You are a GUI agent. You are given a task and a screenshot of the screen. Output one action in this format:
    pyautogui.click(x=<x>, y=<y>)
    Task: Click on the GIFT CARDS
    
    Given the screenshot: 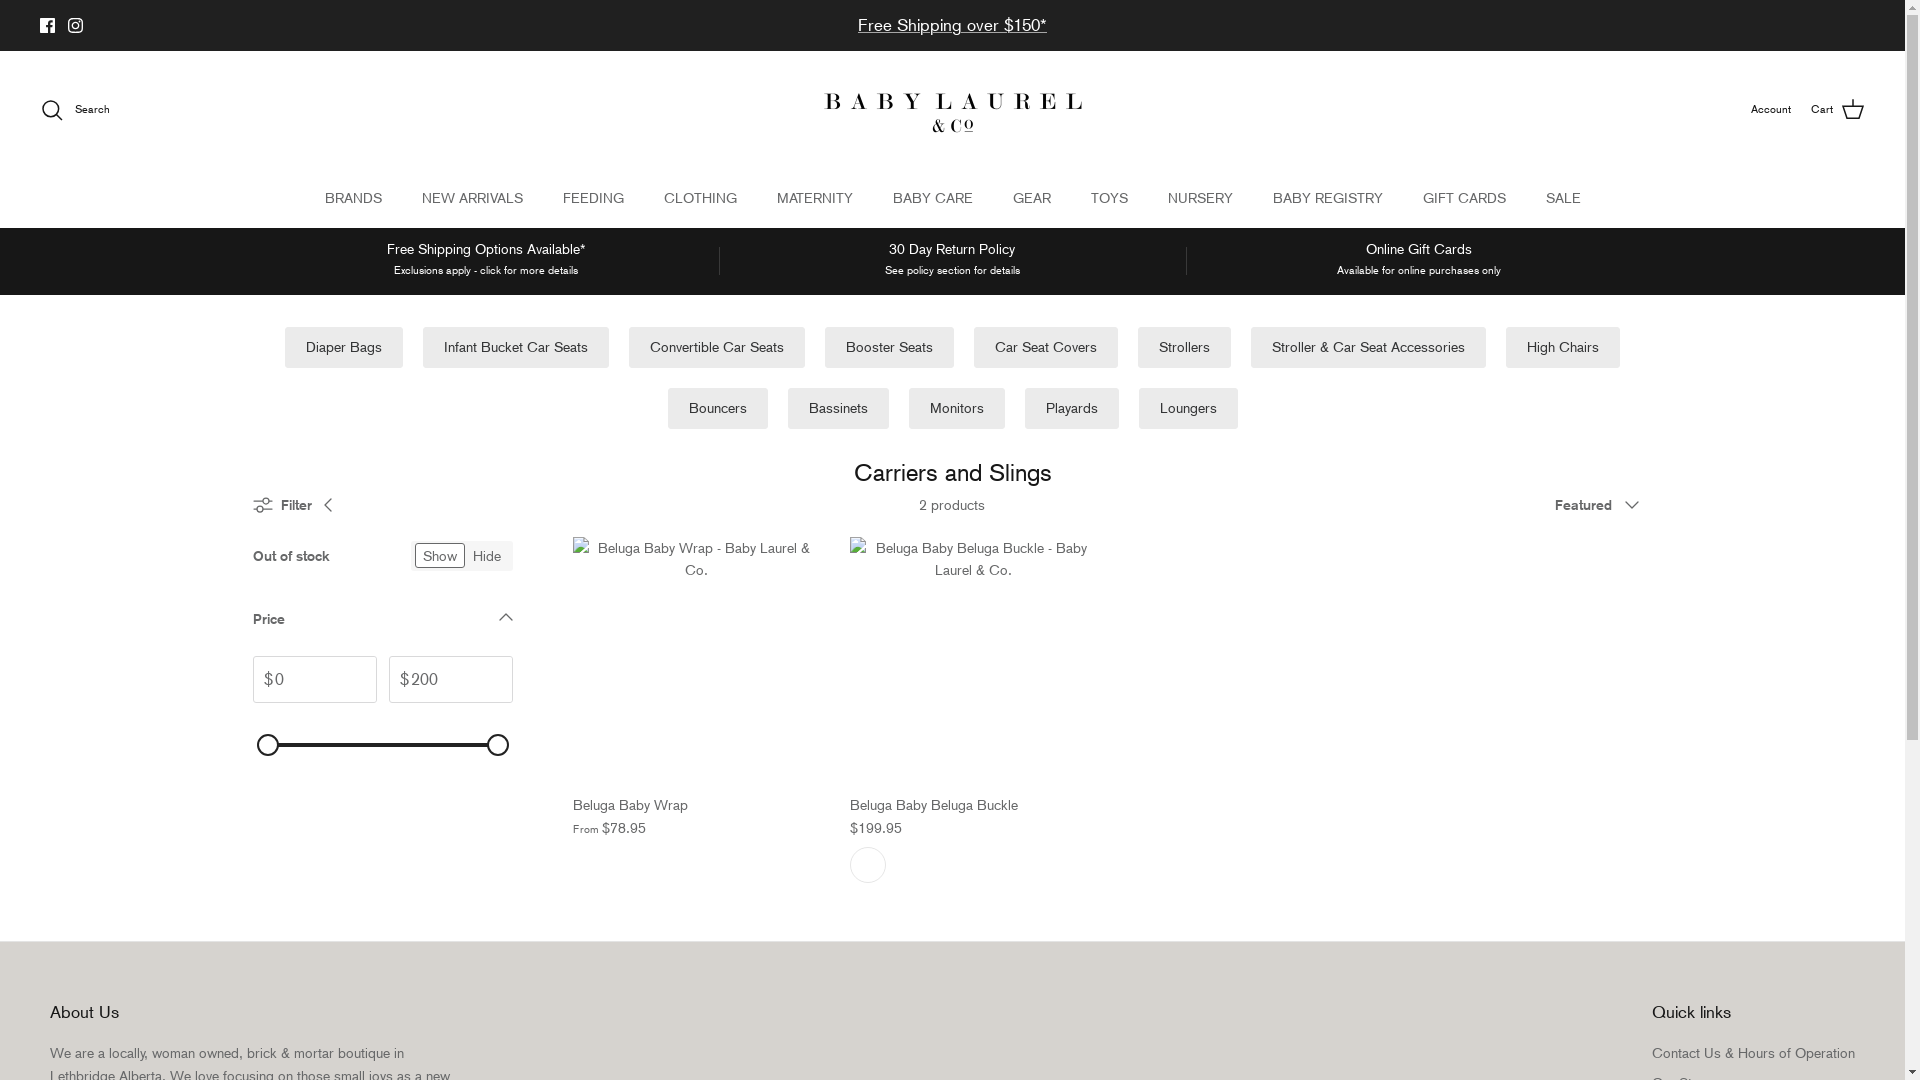 What is the action you would take?
    pyautogui.click(x=1464, y=198)
    